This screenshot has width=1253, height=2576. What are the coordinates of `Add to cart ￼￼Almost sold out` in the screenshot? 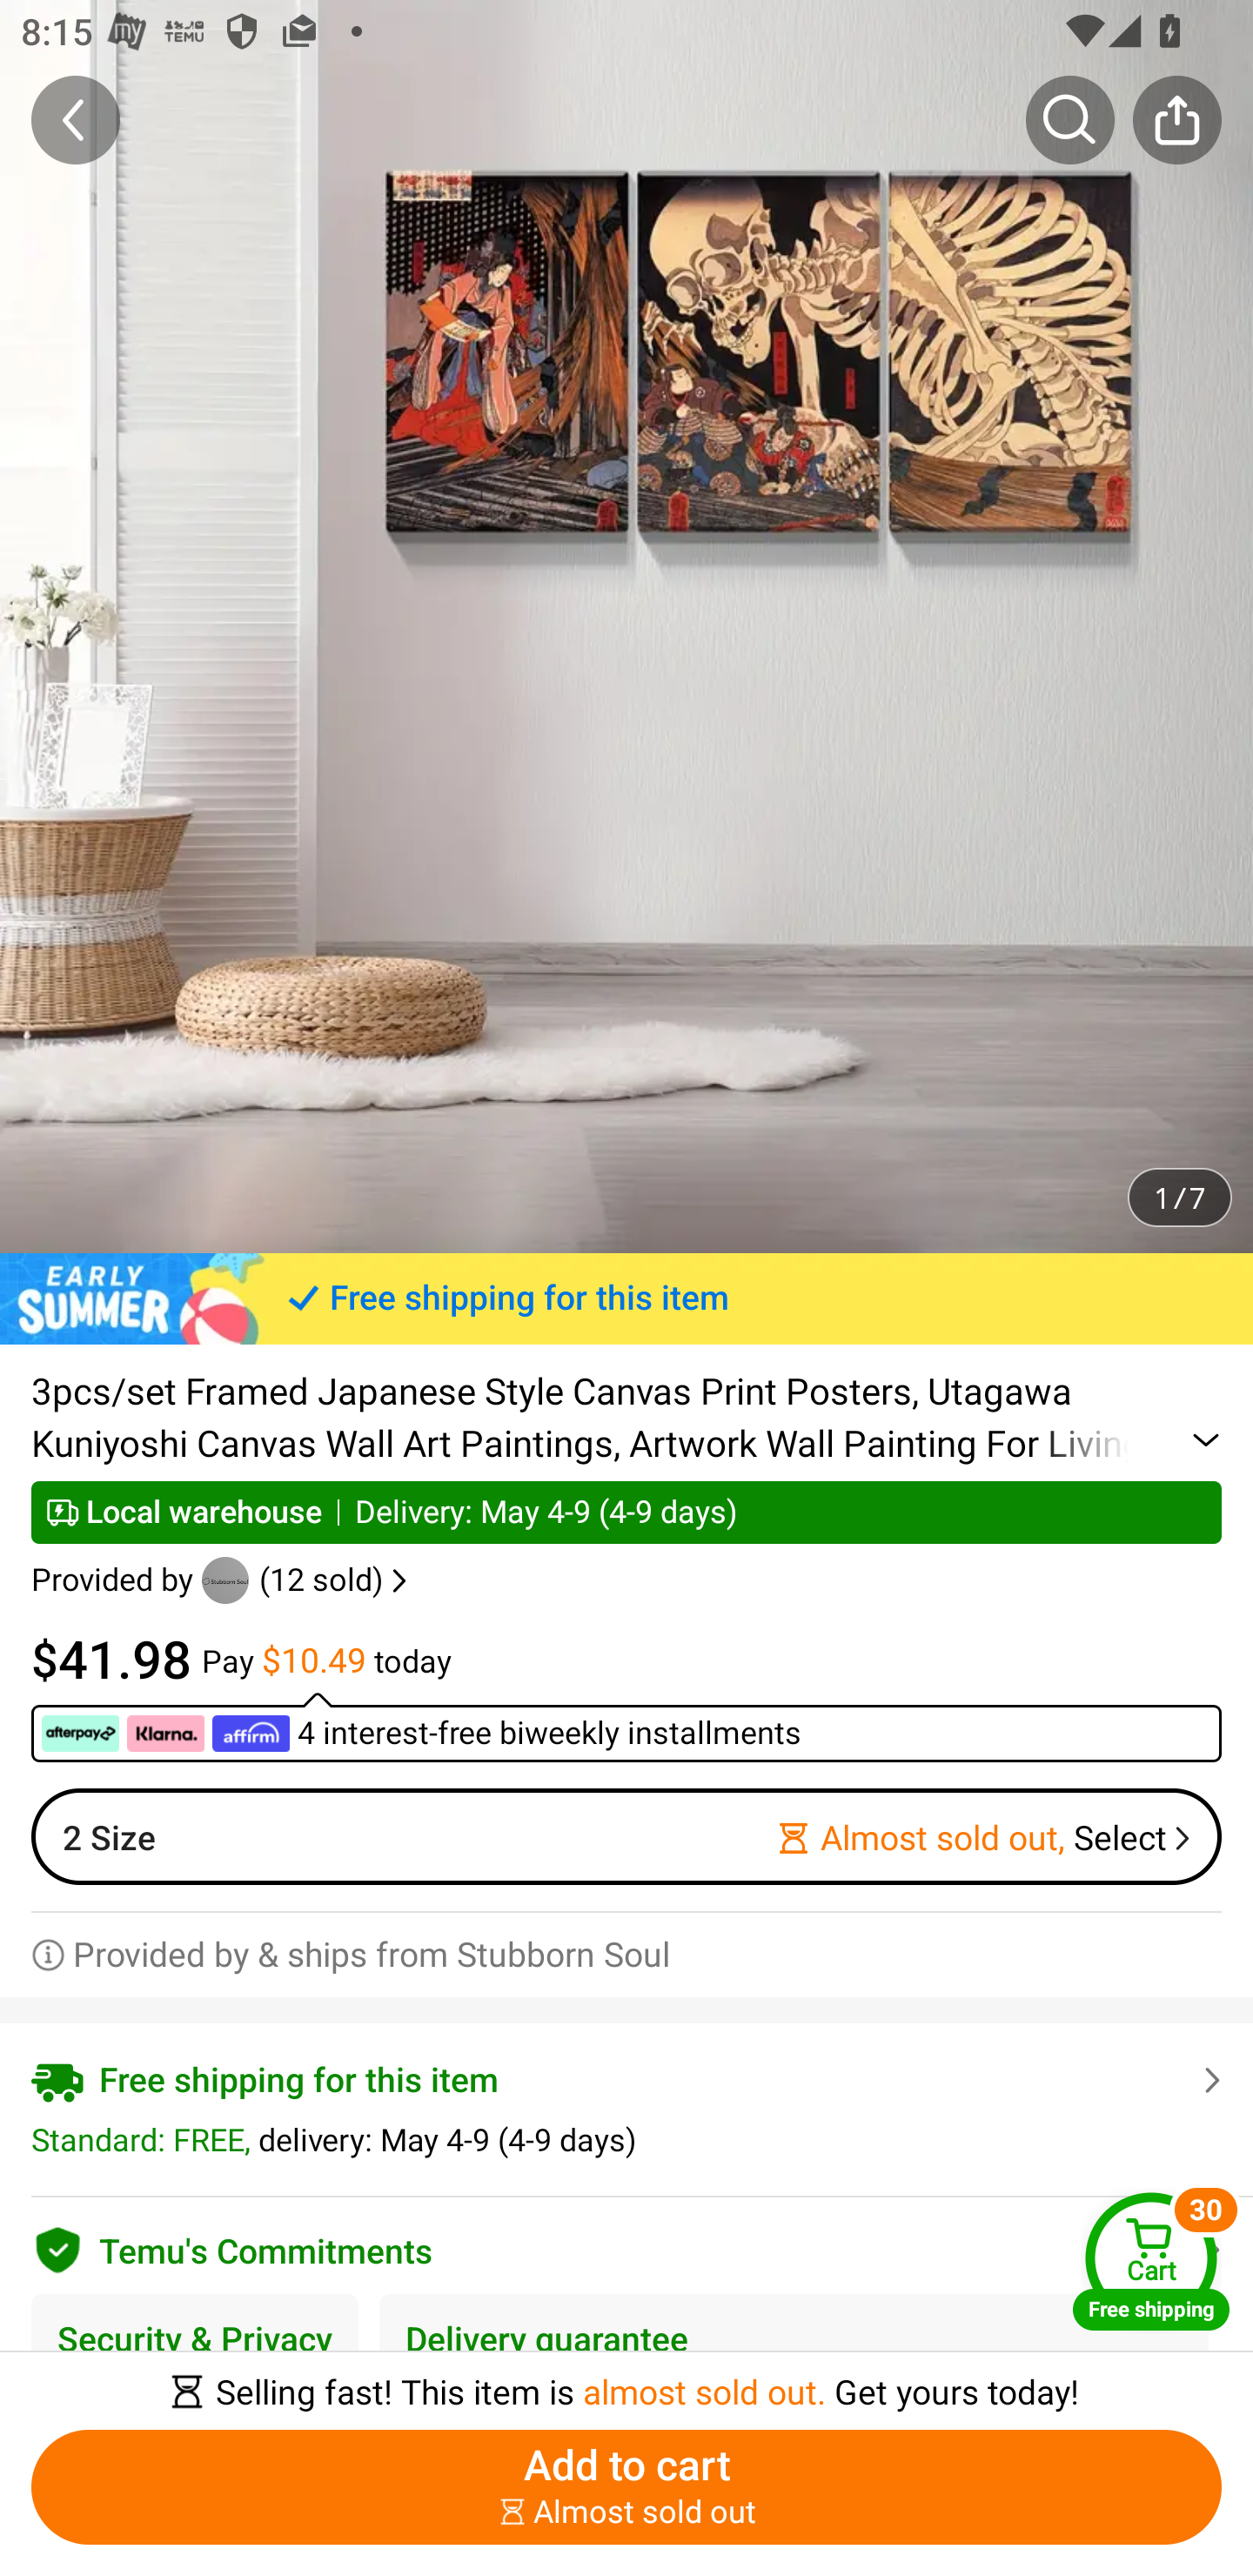 It's located at (626, 2487).